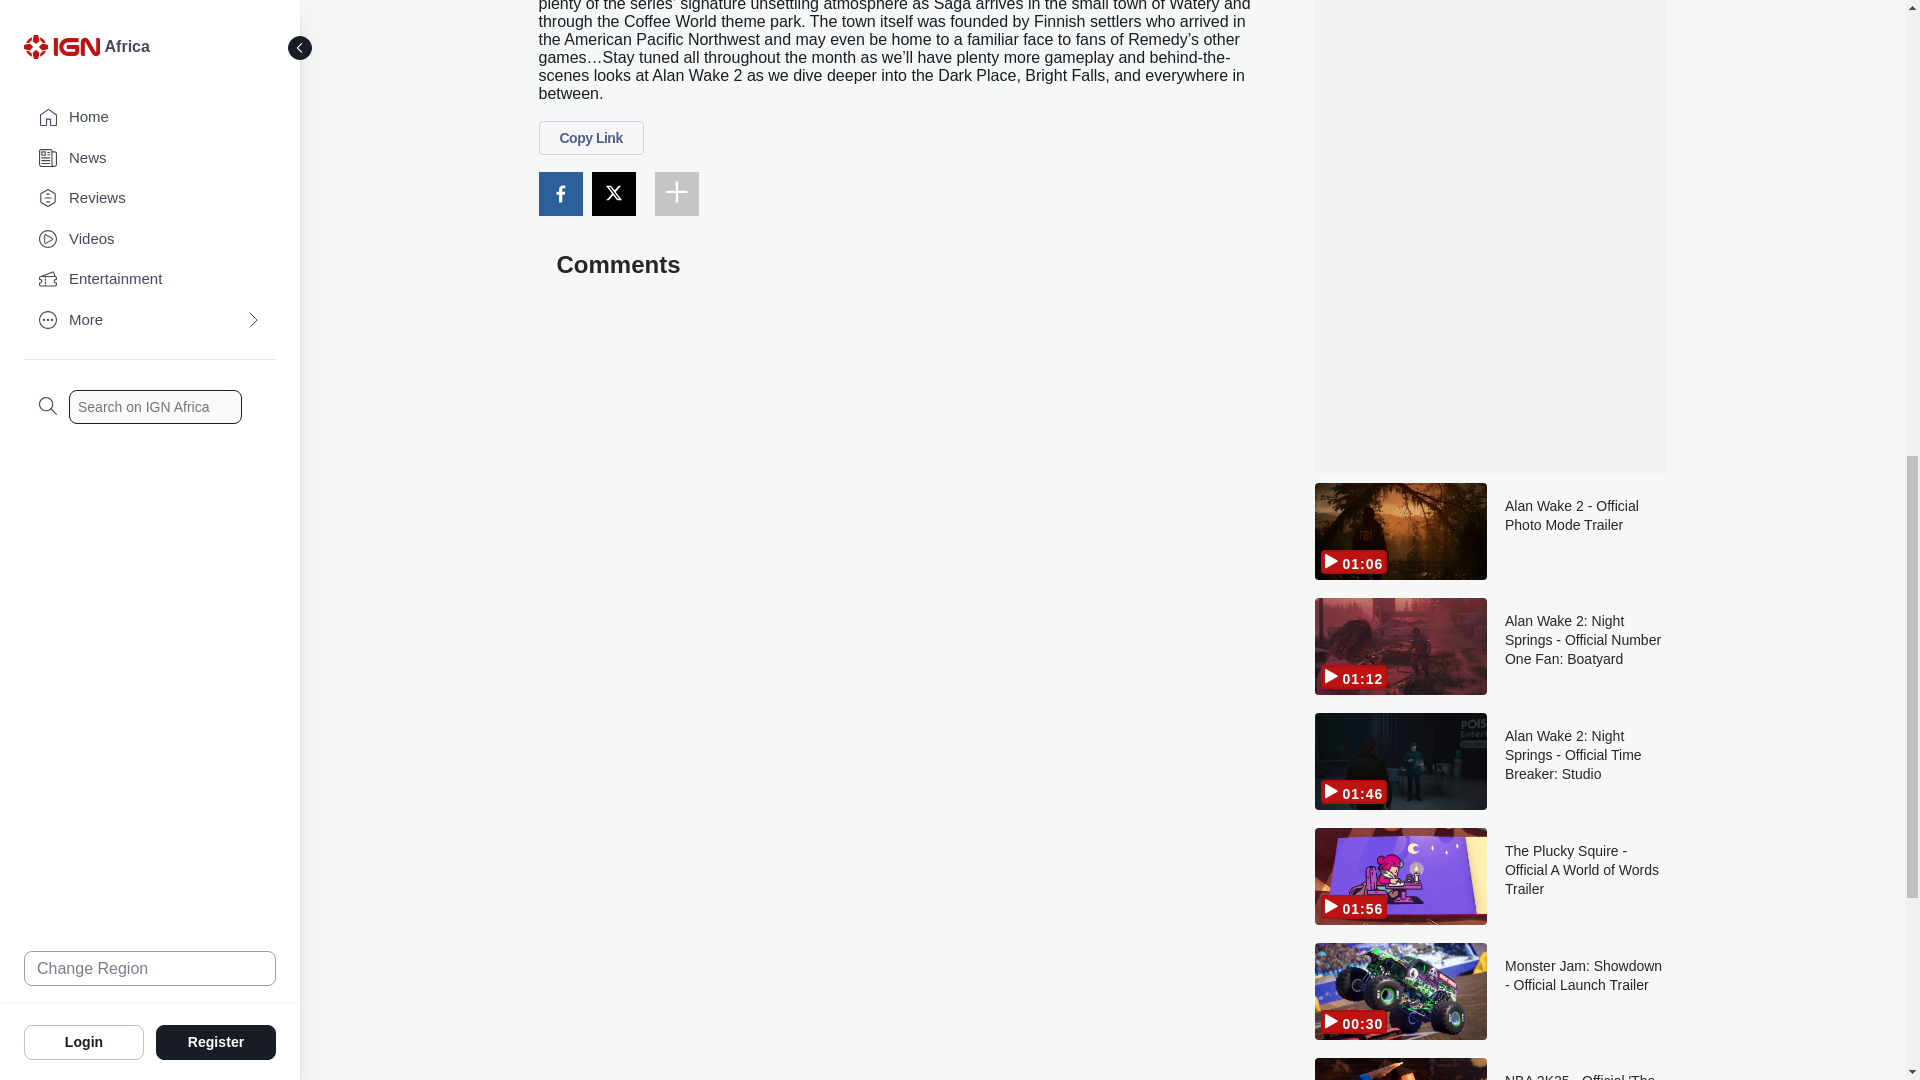 The width and height of the screenshot is (1920, 1080). What do you see at coordinates (590, 138) in the screenshot?
I see `Copy Link` at bounding box center [590, 138].